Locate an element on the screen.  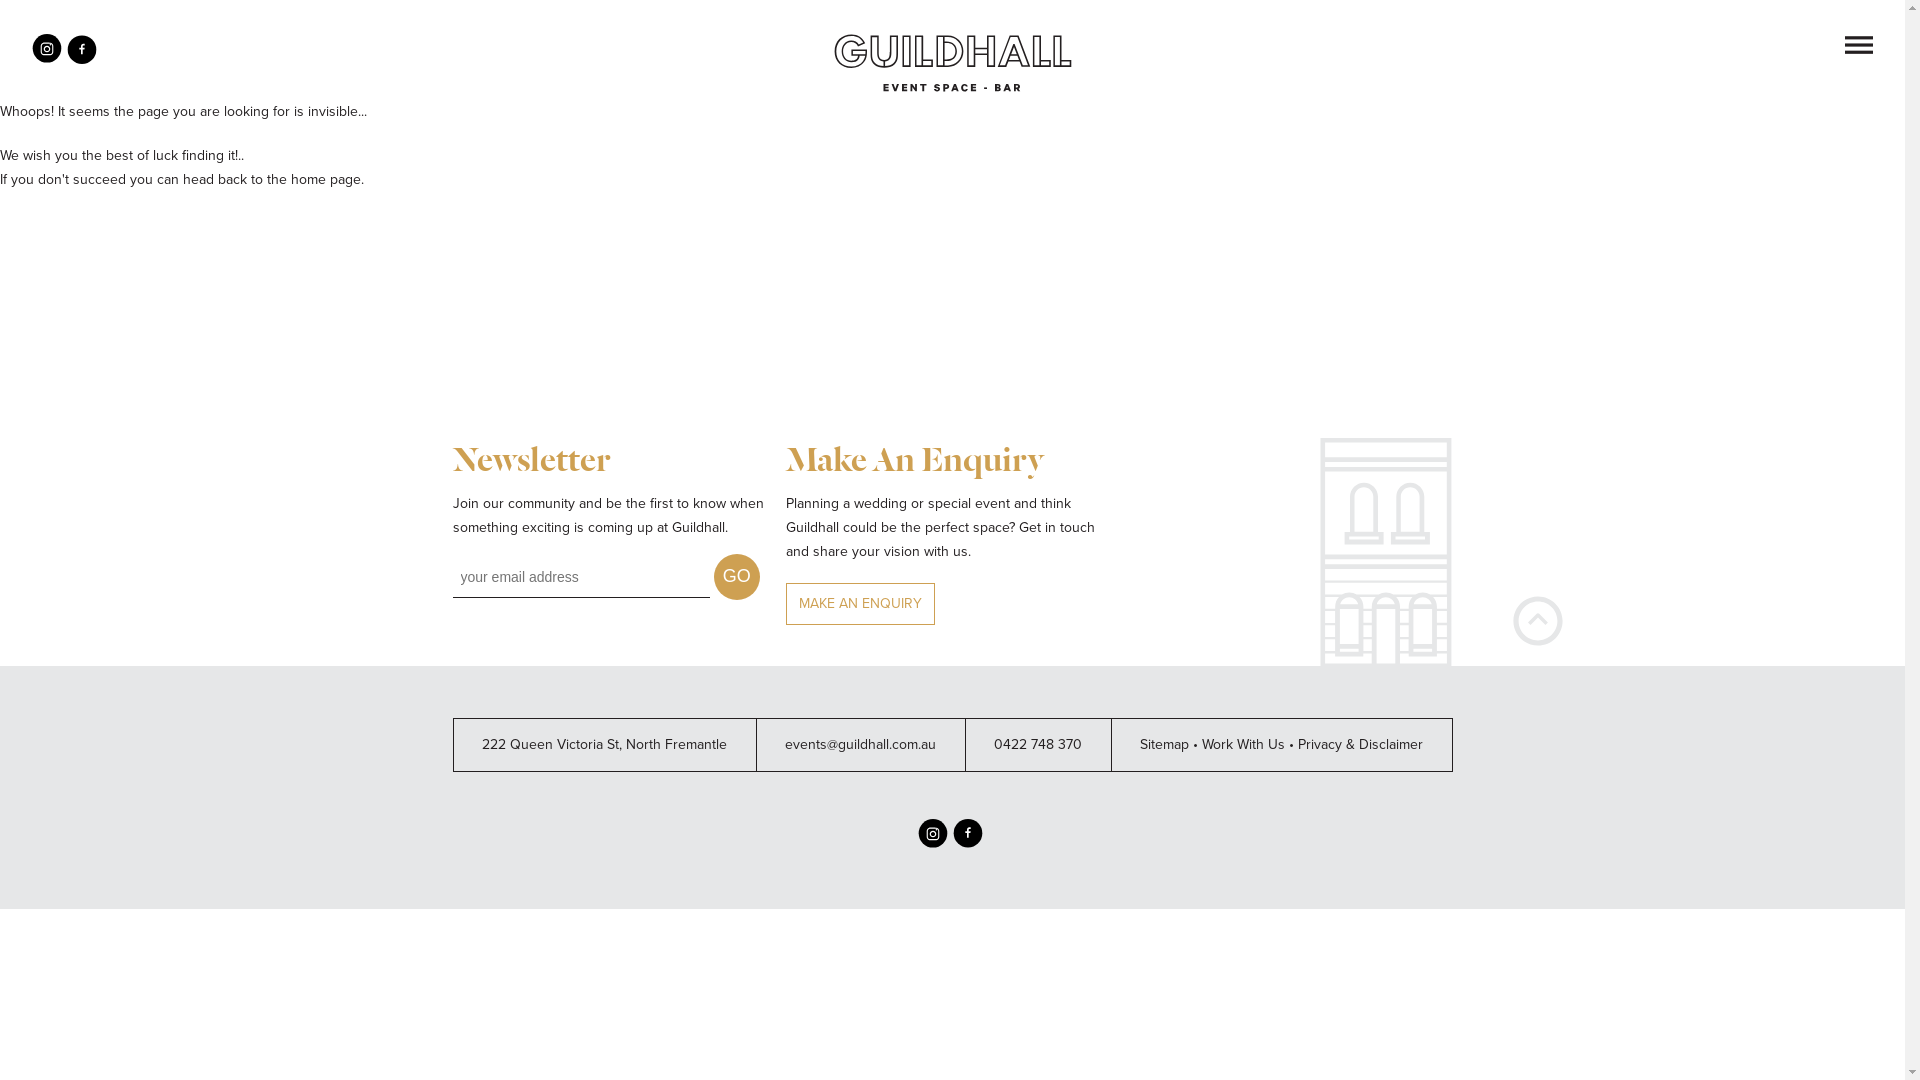
Privacy & Disclaimer is located at coordinates (1360, 744).